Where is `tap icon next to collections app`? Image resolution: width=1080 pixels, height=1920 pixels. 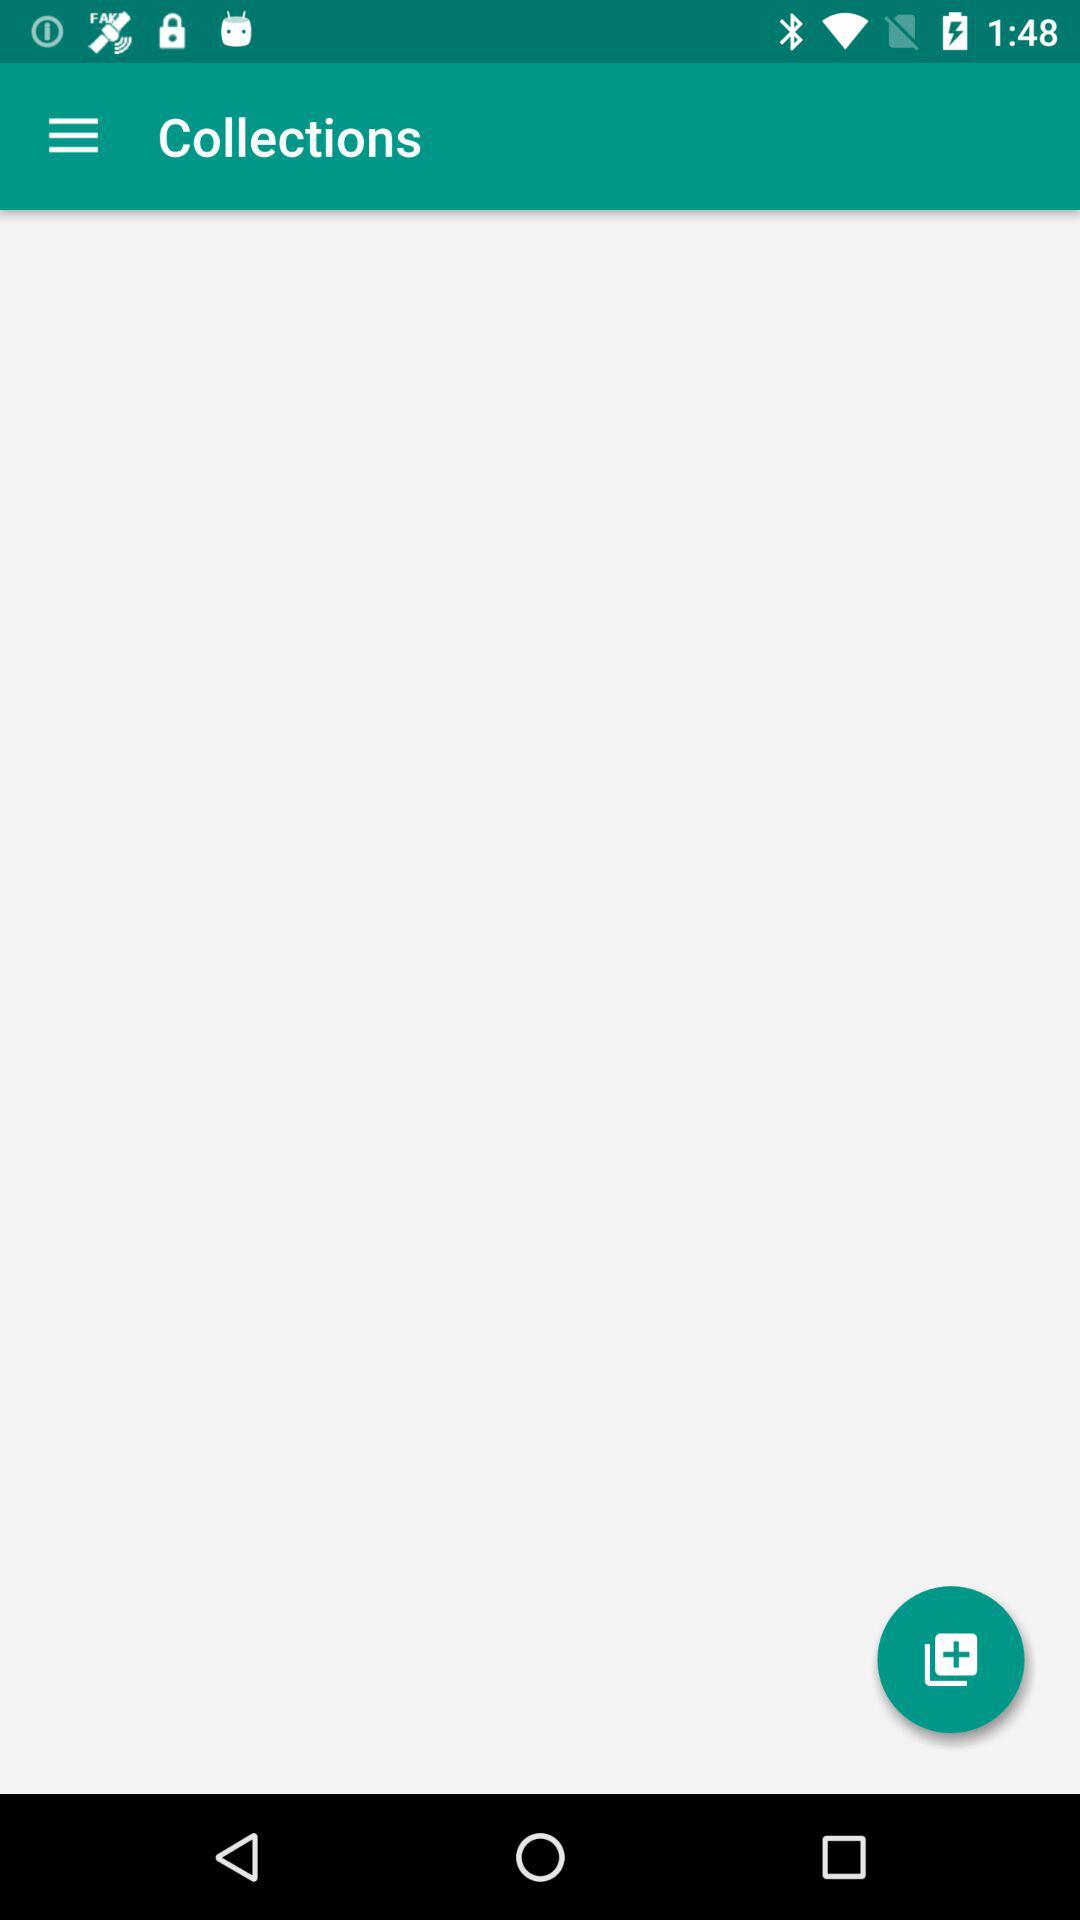 tap icon next to collections app is located at coordinates (73, 136).